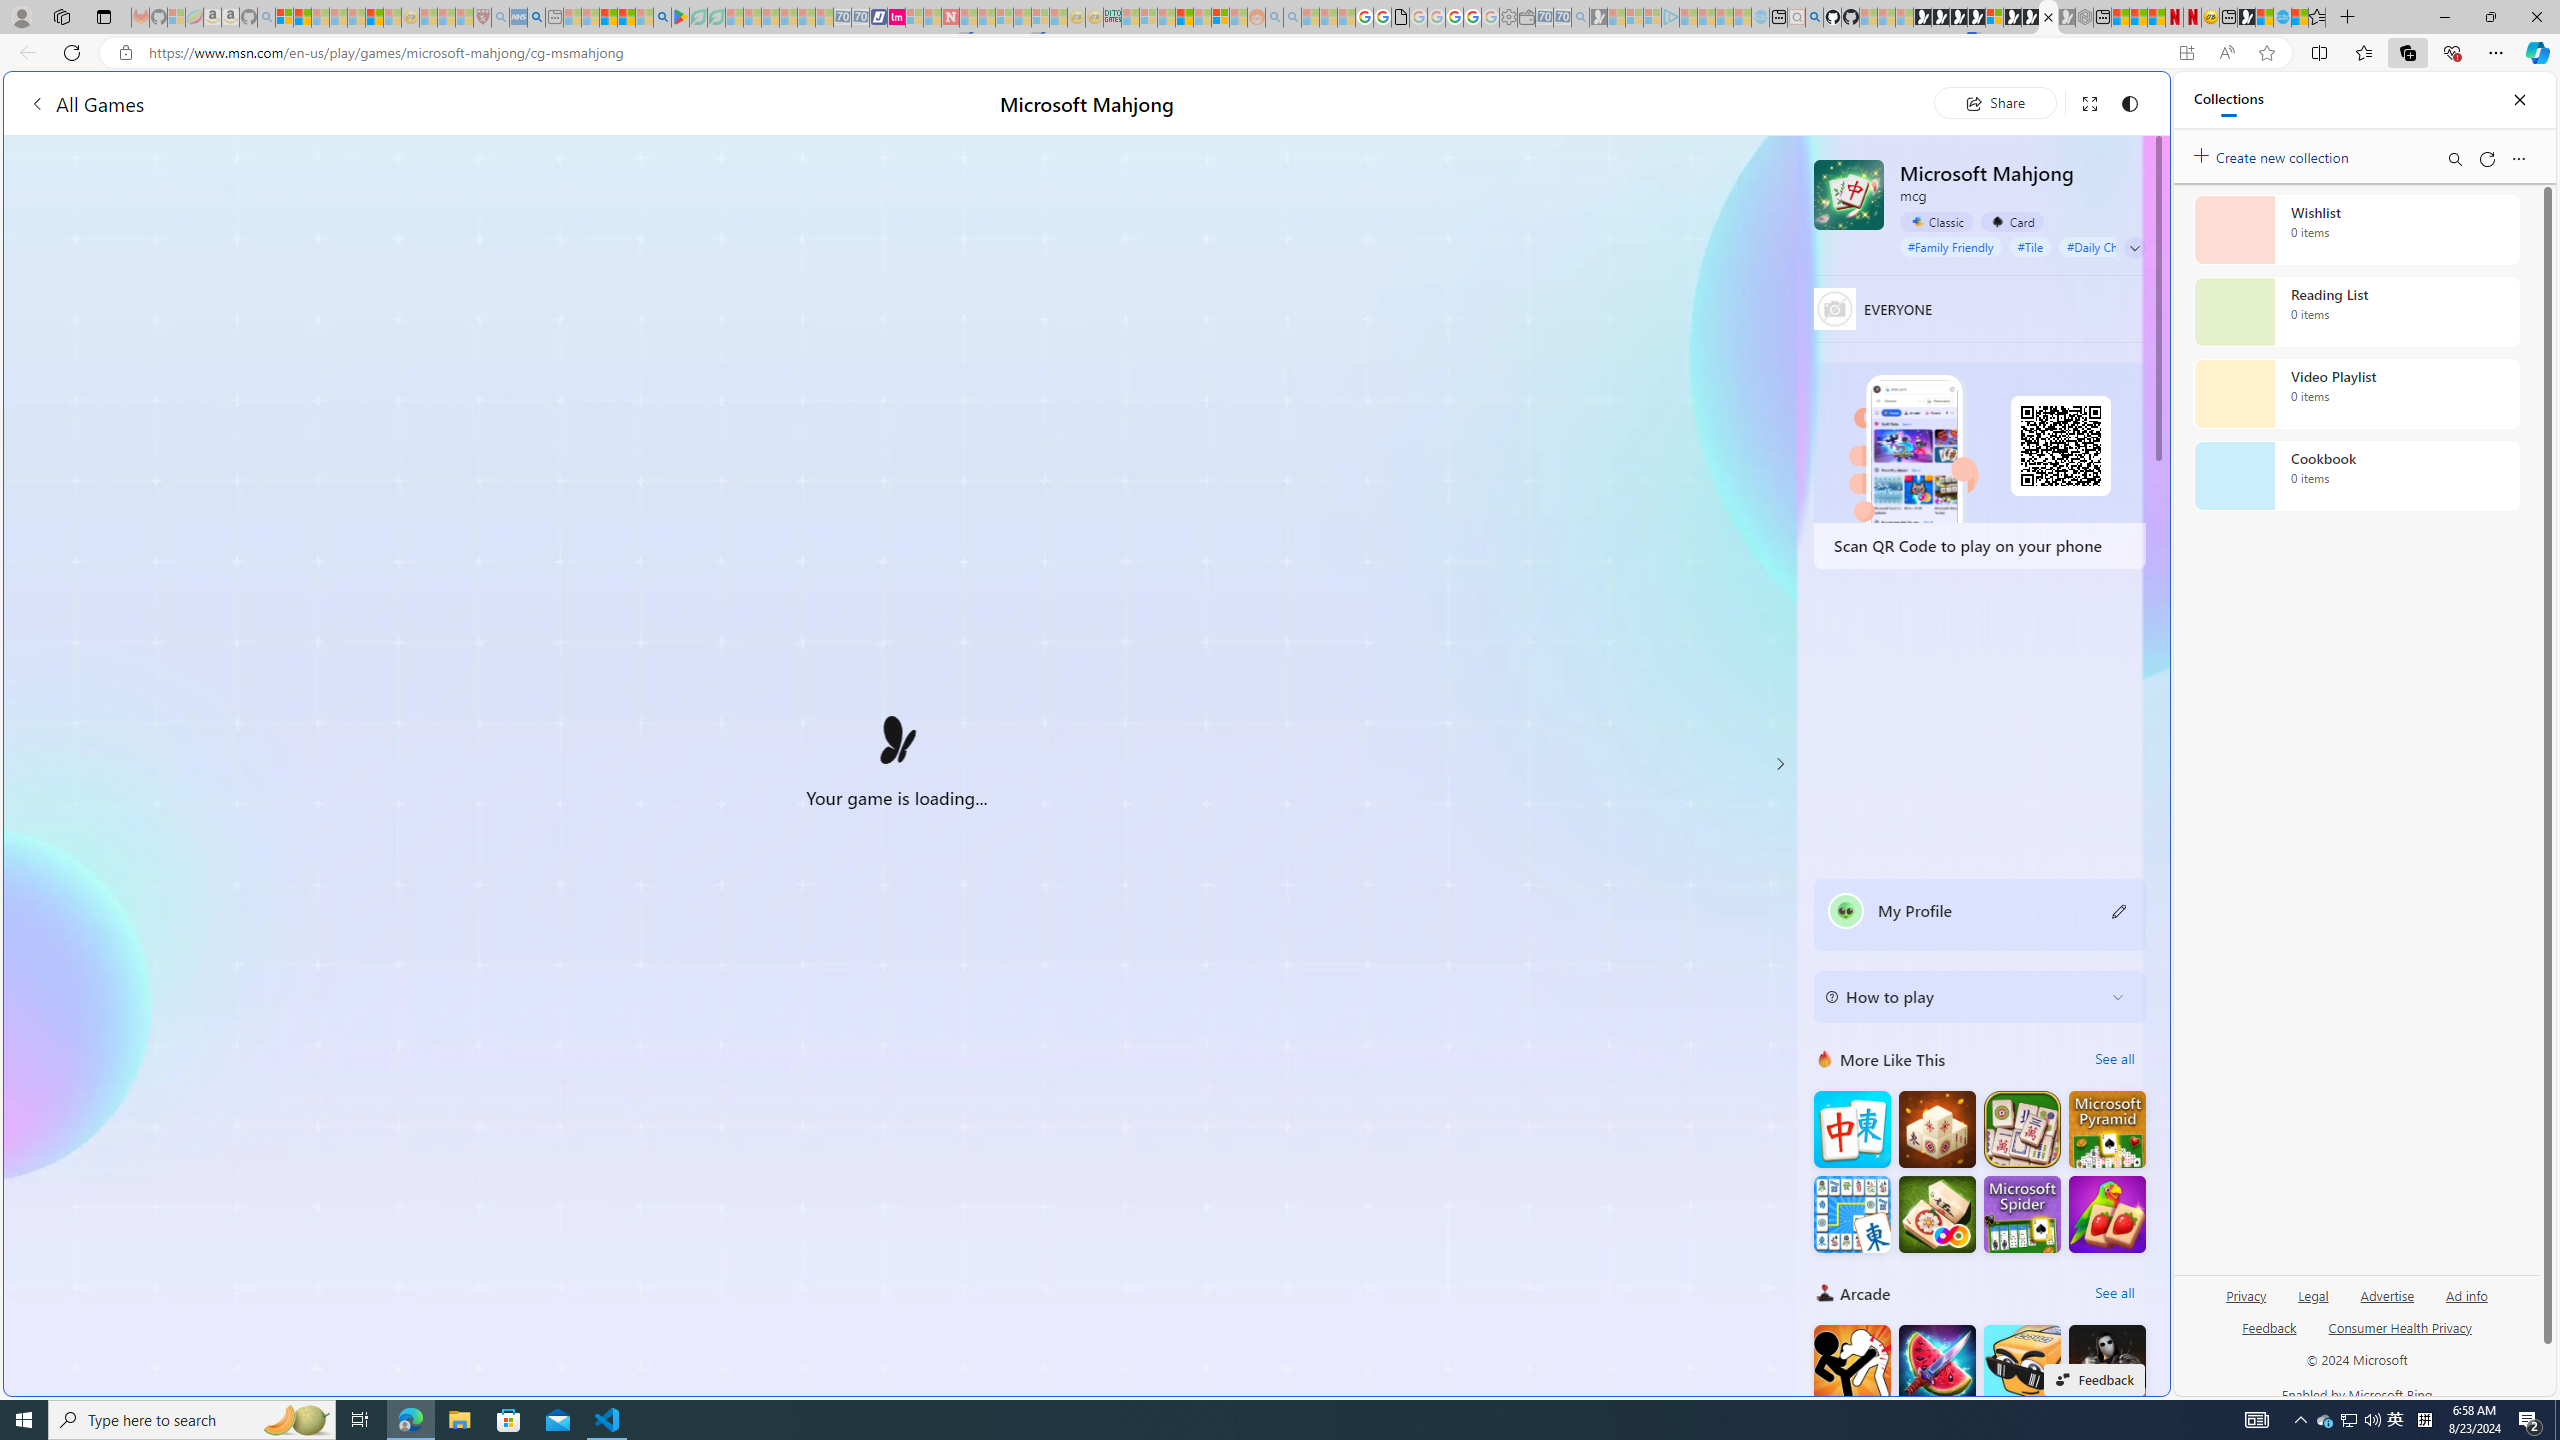 The height and width of the screenshot is (1440, 2560). What do you see at coordinates (1963, 996) in the screenshot?
I see `How to play` at bounding box center [1963, 996].